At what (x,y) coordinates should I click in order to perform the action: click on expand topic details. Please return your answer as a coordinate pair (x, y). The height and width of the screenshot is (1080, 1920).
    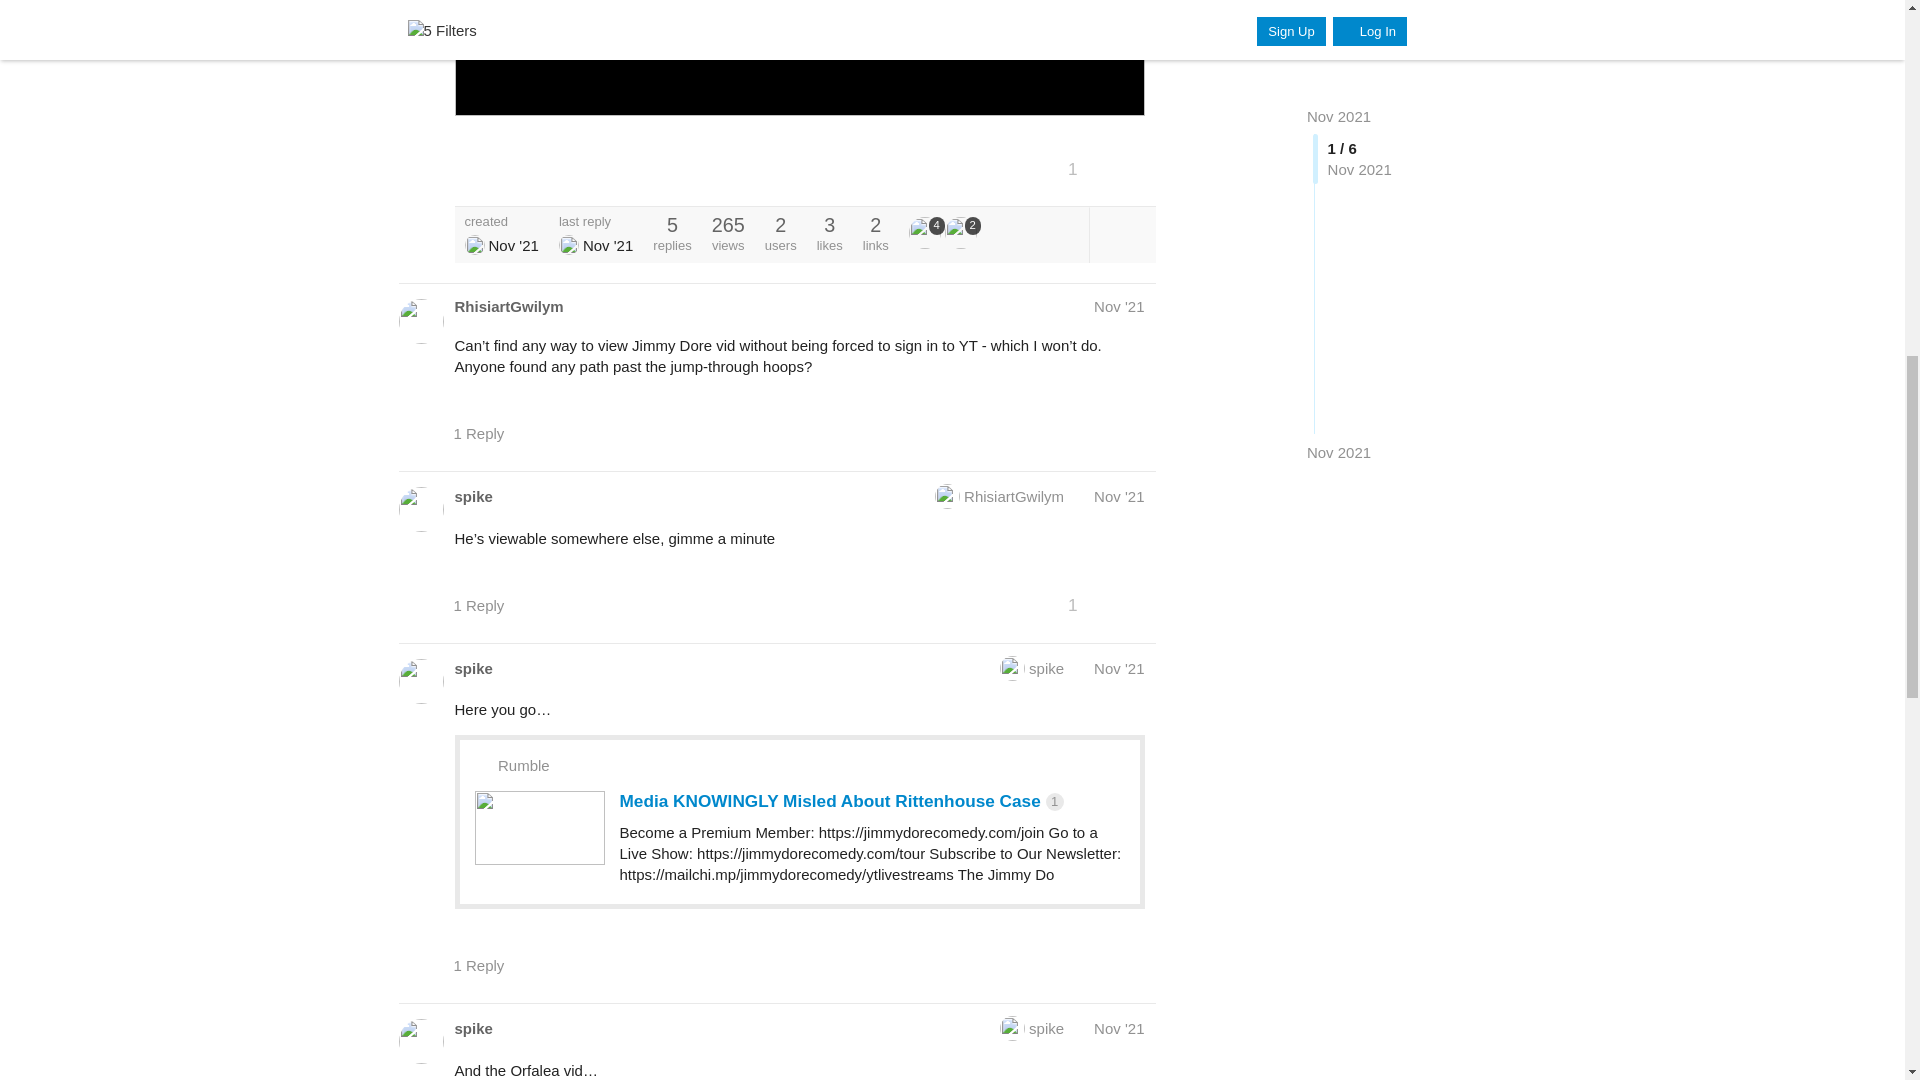
    Looking at the image, I should click on (1122, 234).